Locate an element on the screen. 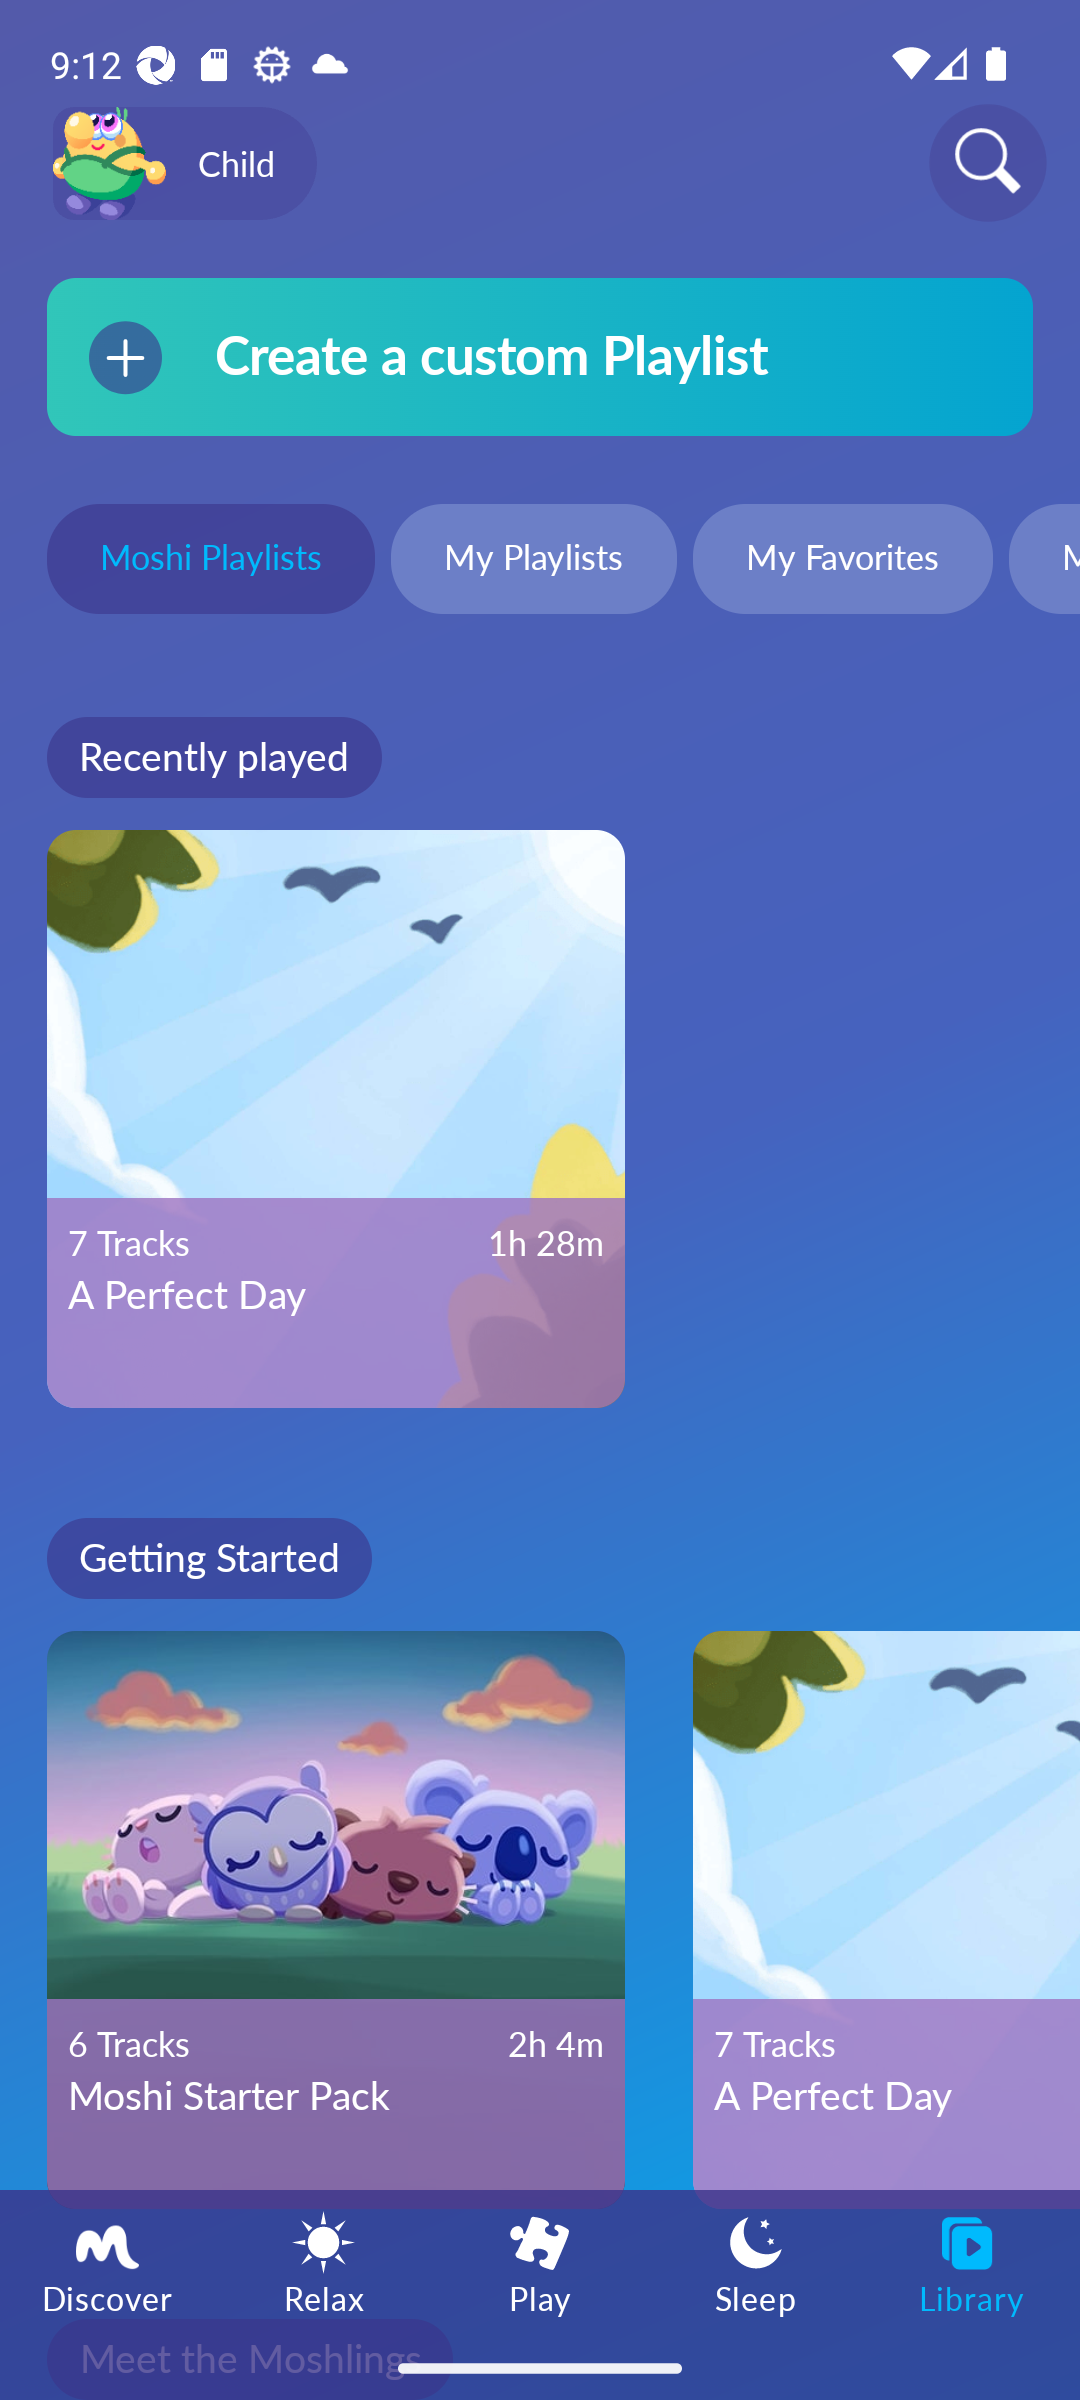 Image resolution: width=1080 pixels, height=2400 pixels. Featured Content 7 Tracks A Perfect Day 1h 28m is located at coordinates (336, 1119).